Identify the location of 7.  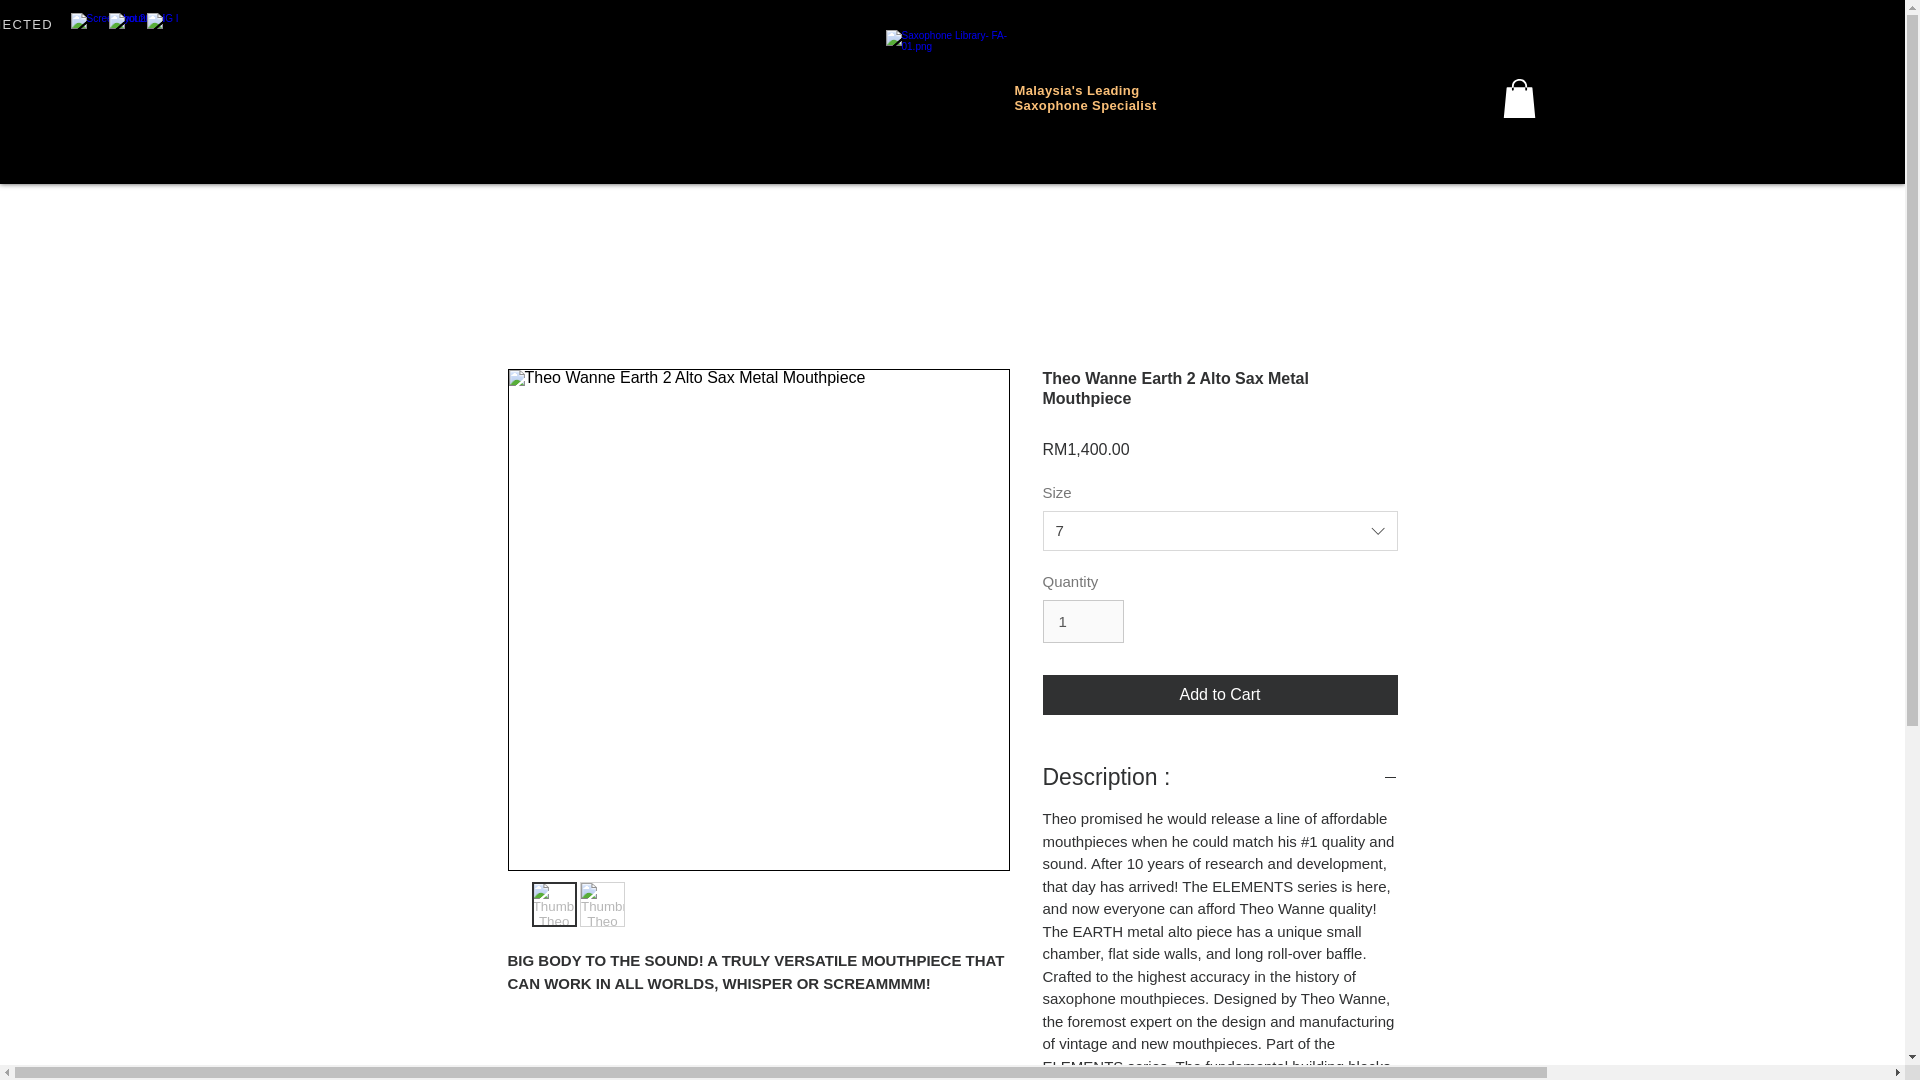
(1220, 530).